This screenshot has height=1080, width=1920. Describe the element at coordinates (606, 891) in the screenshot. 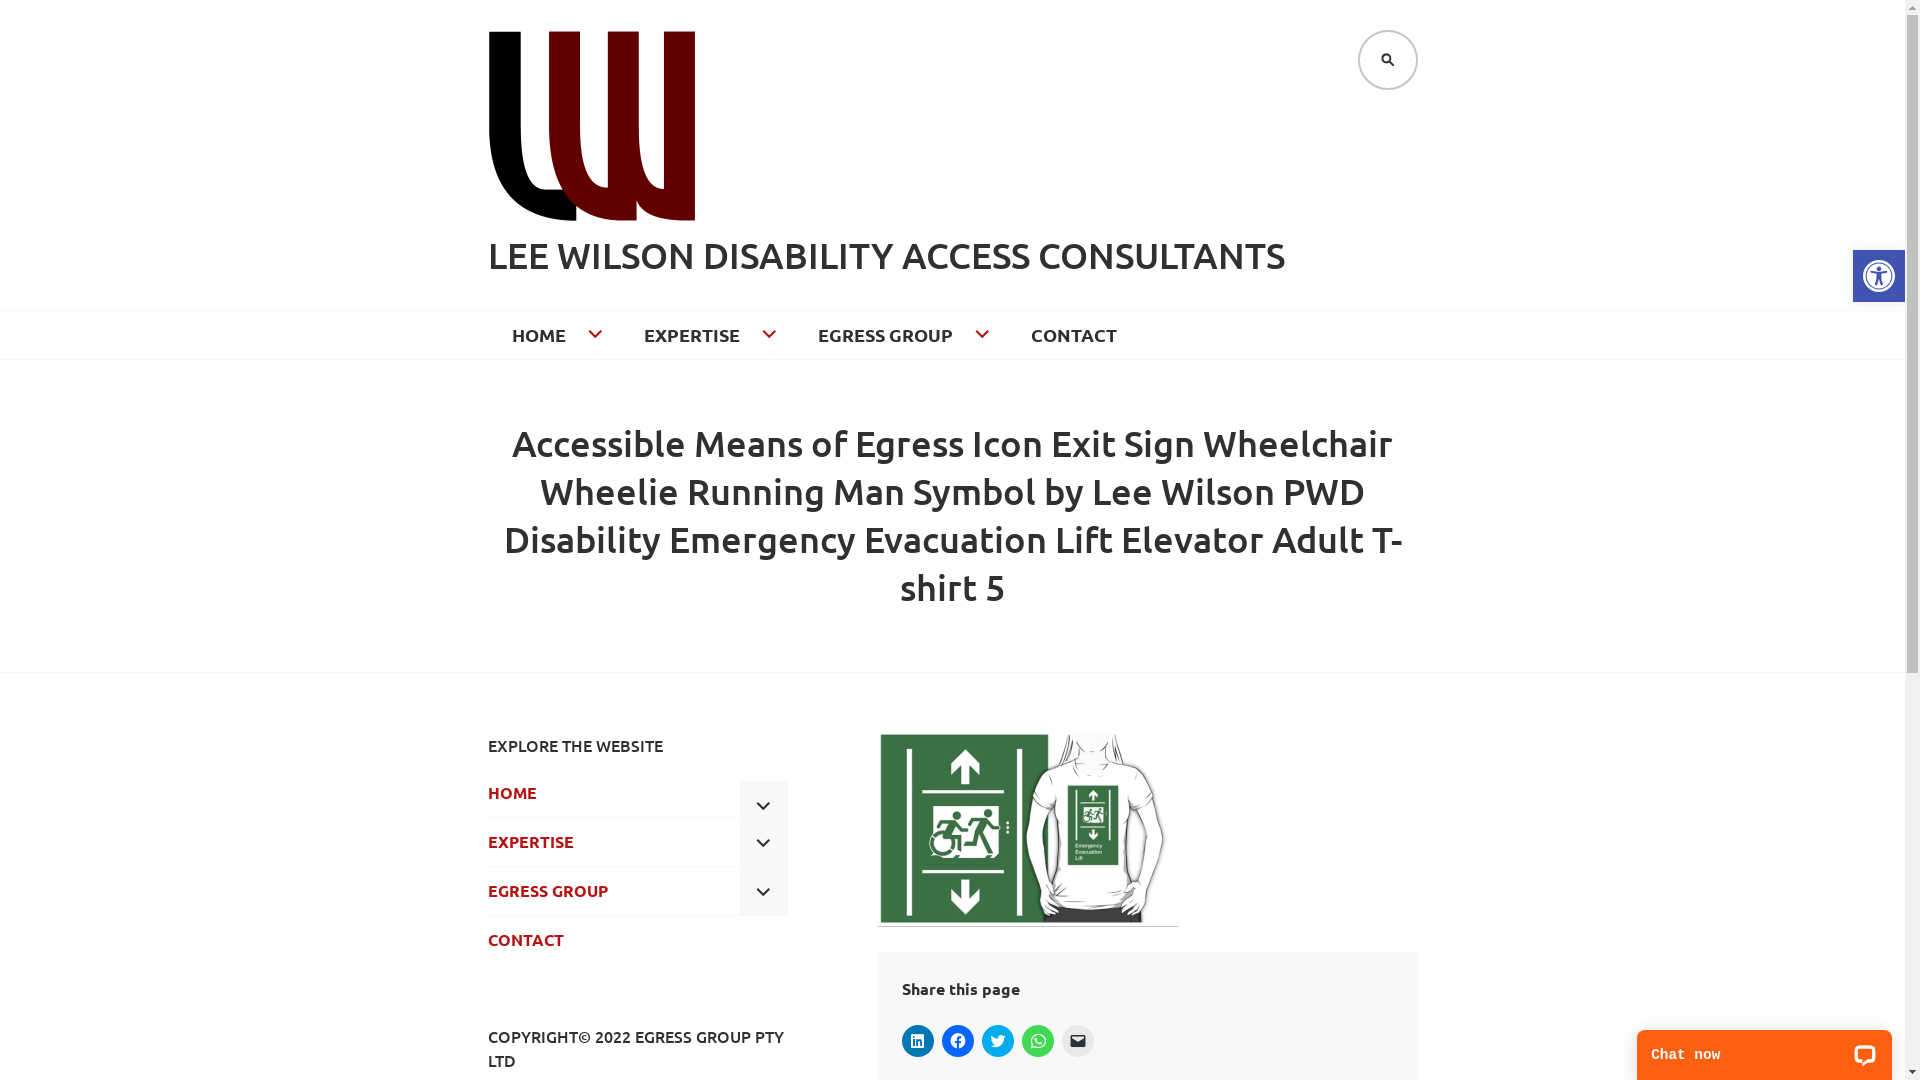

I see `EGRESS GROUP` at that location.